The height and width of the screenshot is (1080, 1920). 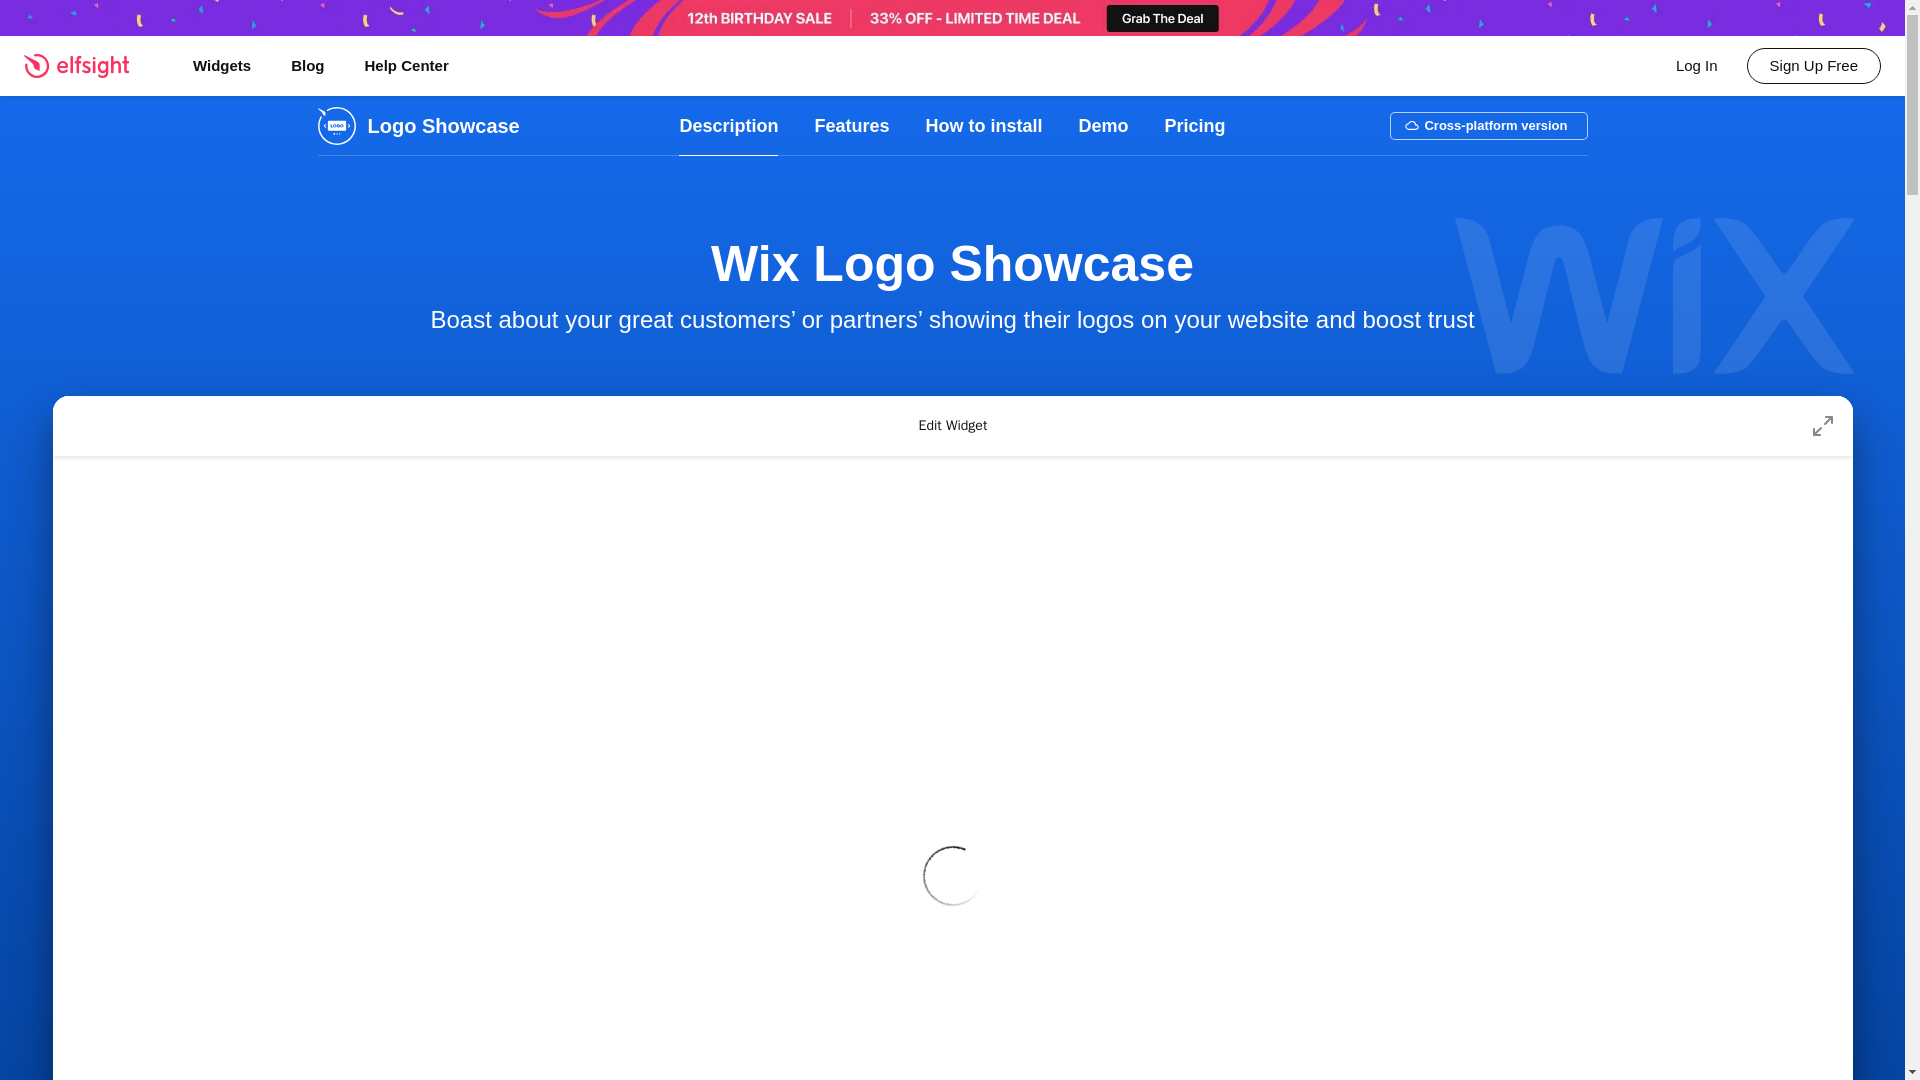 I want to click on Elfsight - Premium Plugins For Websites, so click(x=88, y=65).